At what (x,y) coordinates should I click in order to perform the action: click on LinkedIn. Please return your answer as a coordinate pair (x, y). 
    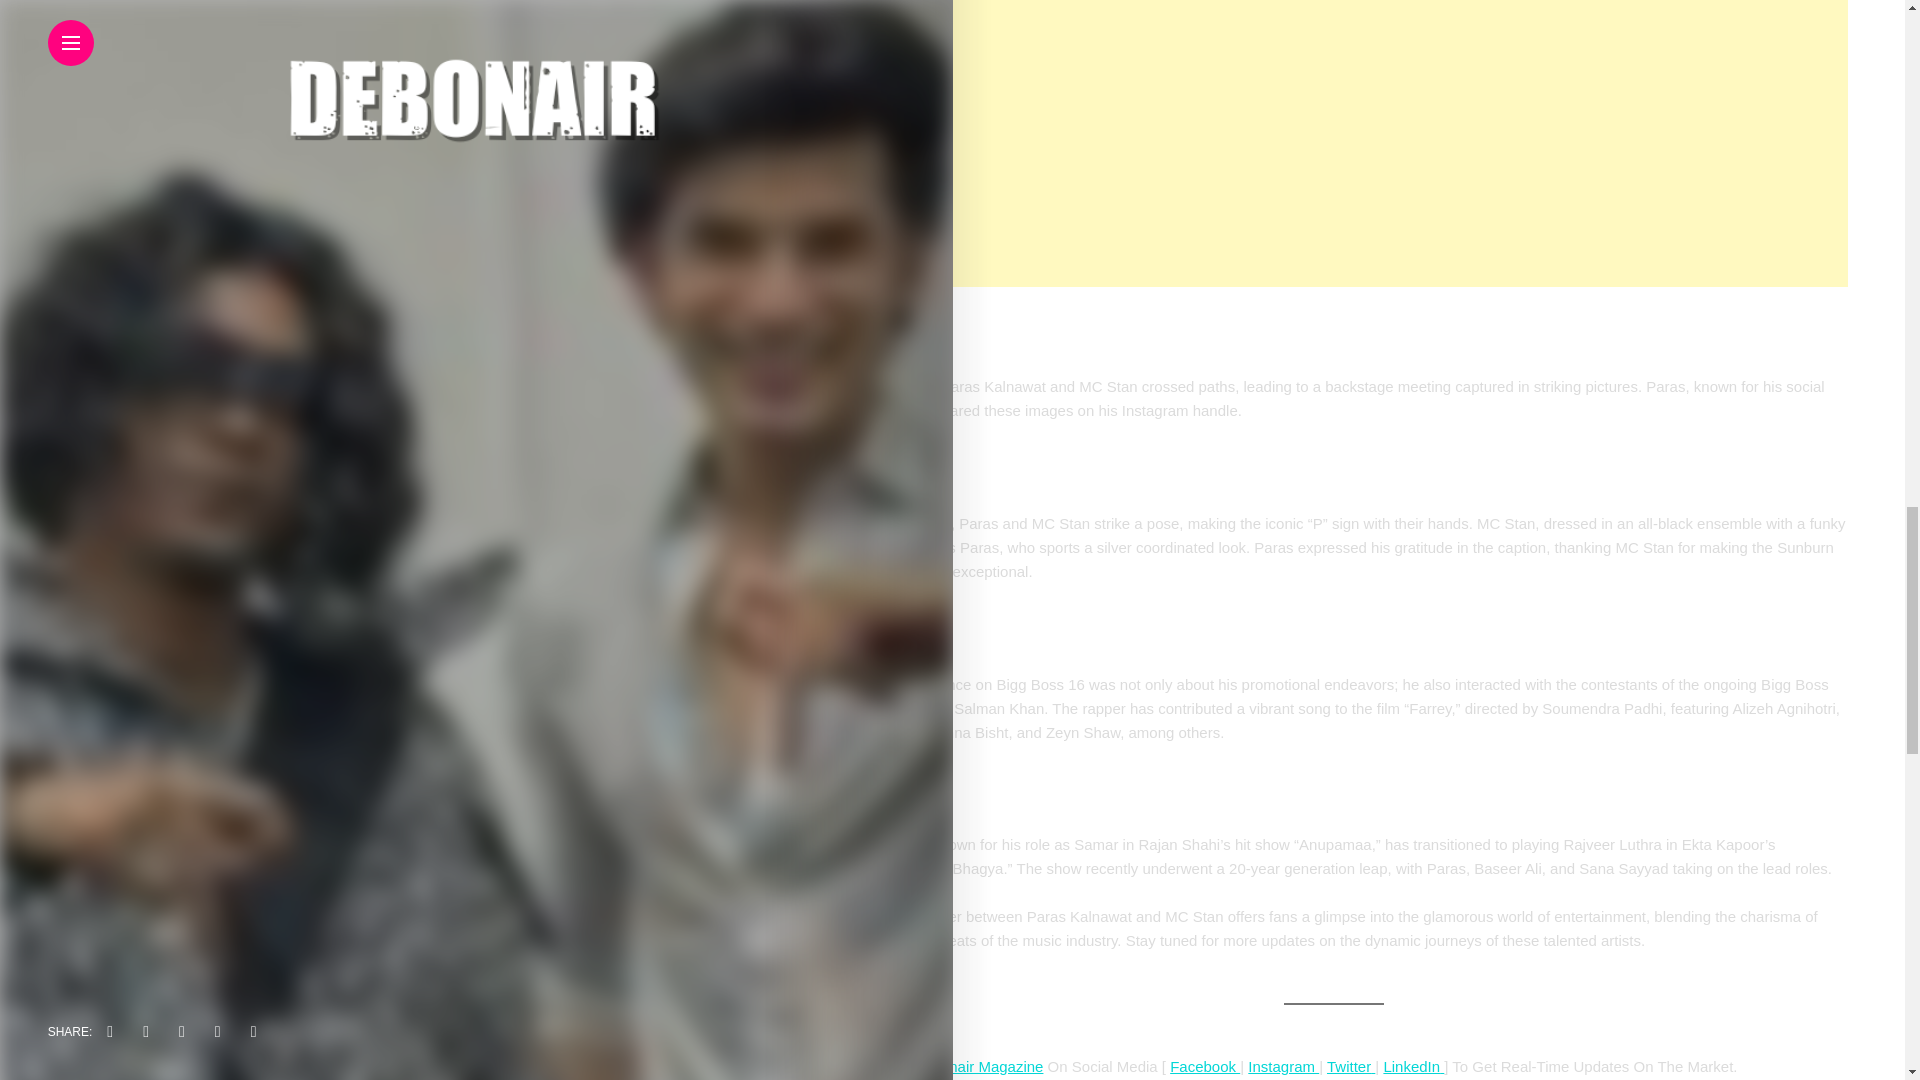
    Looking at the image, I should click on (1411, 1066).